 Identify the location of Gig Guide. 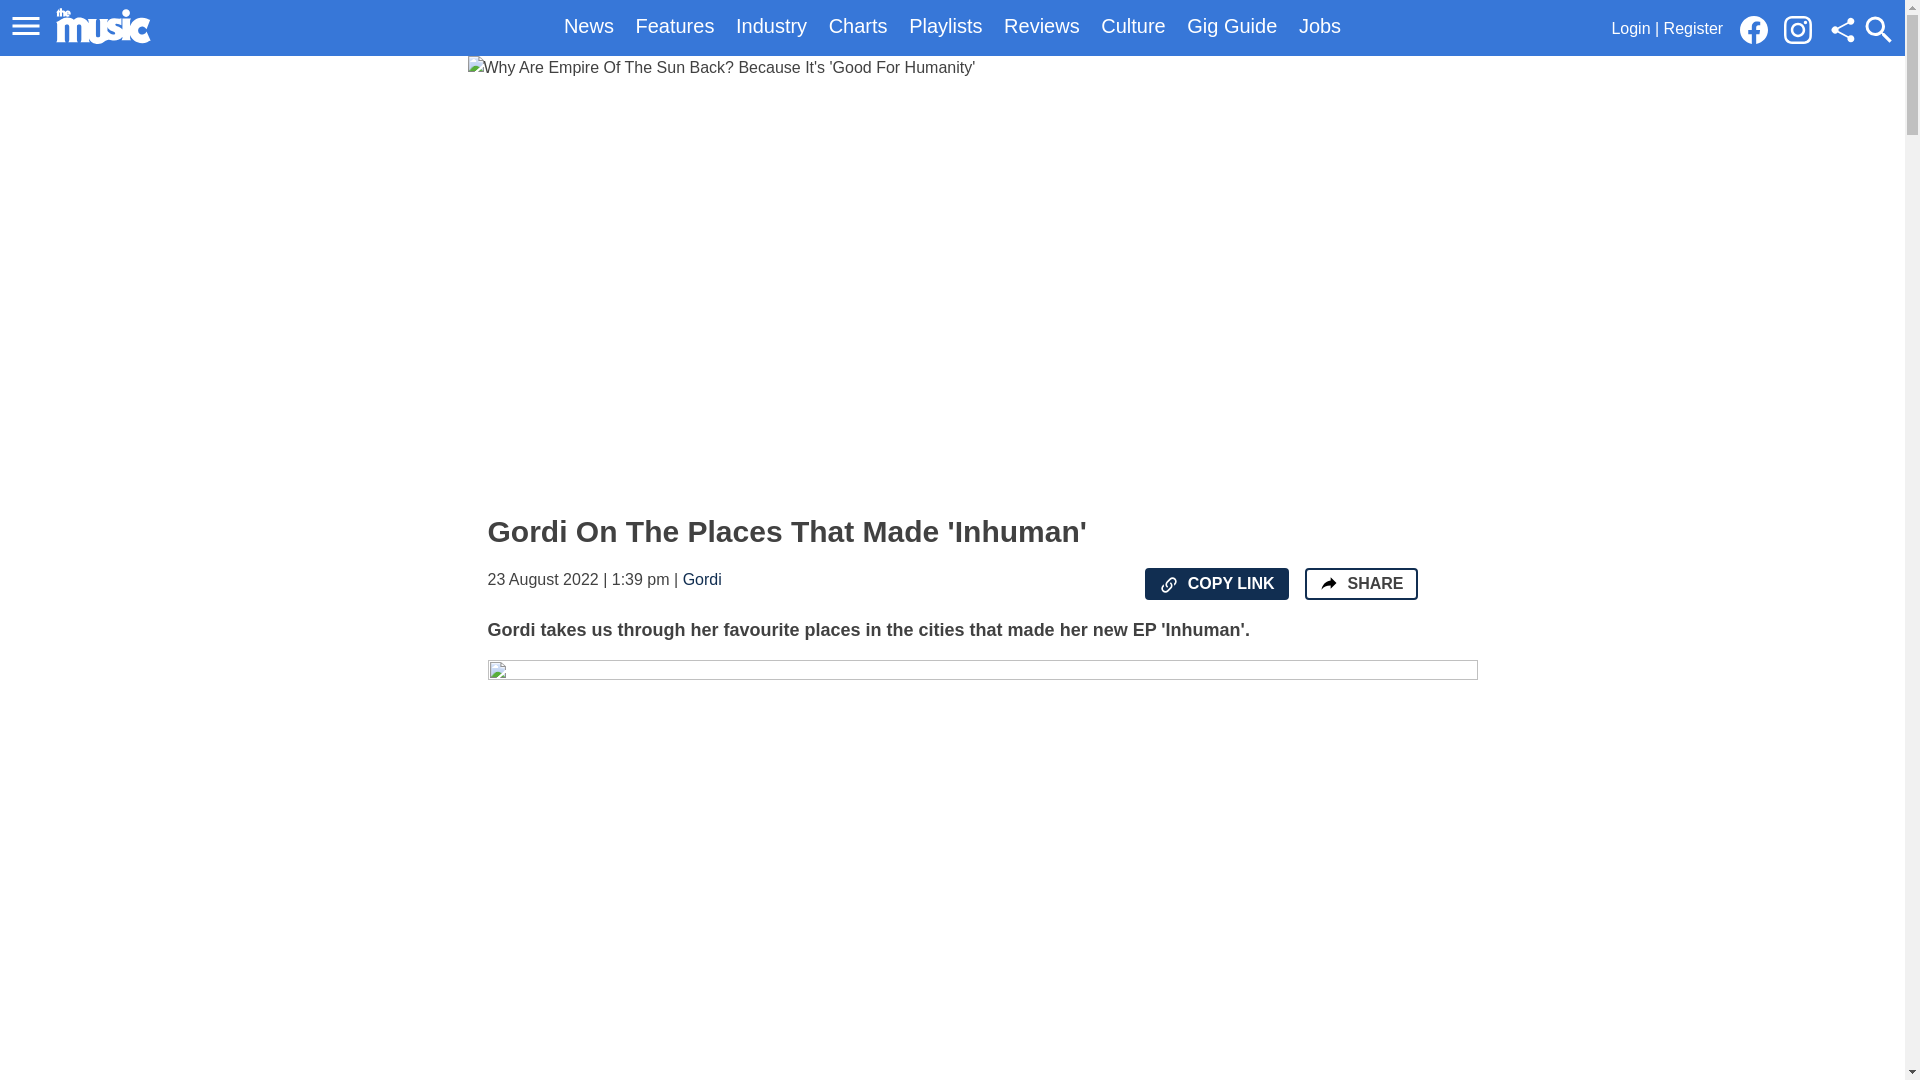
(1231, 26).